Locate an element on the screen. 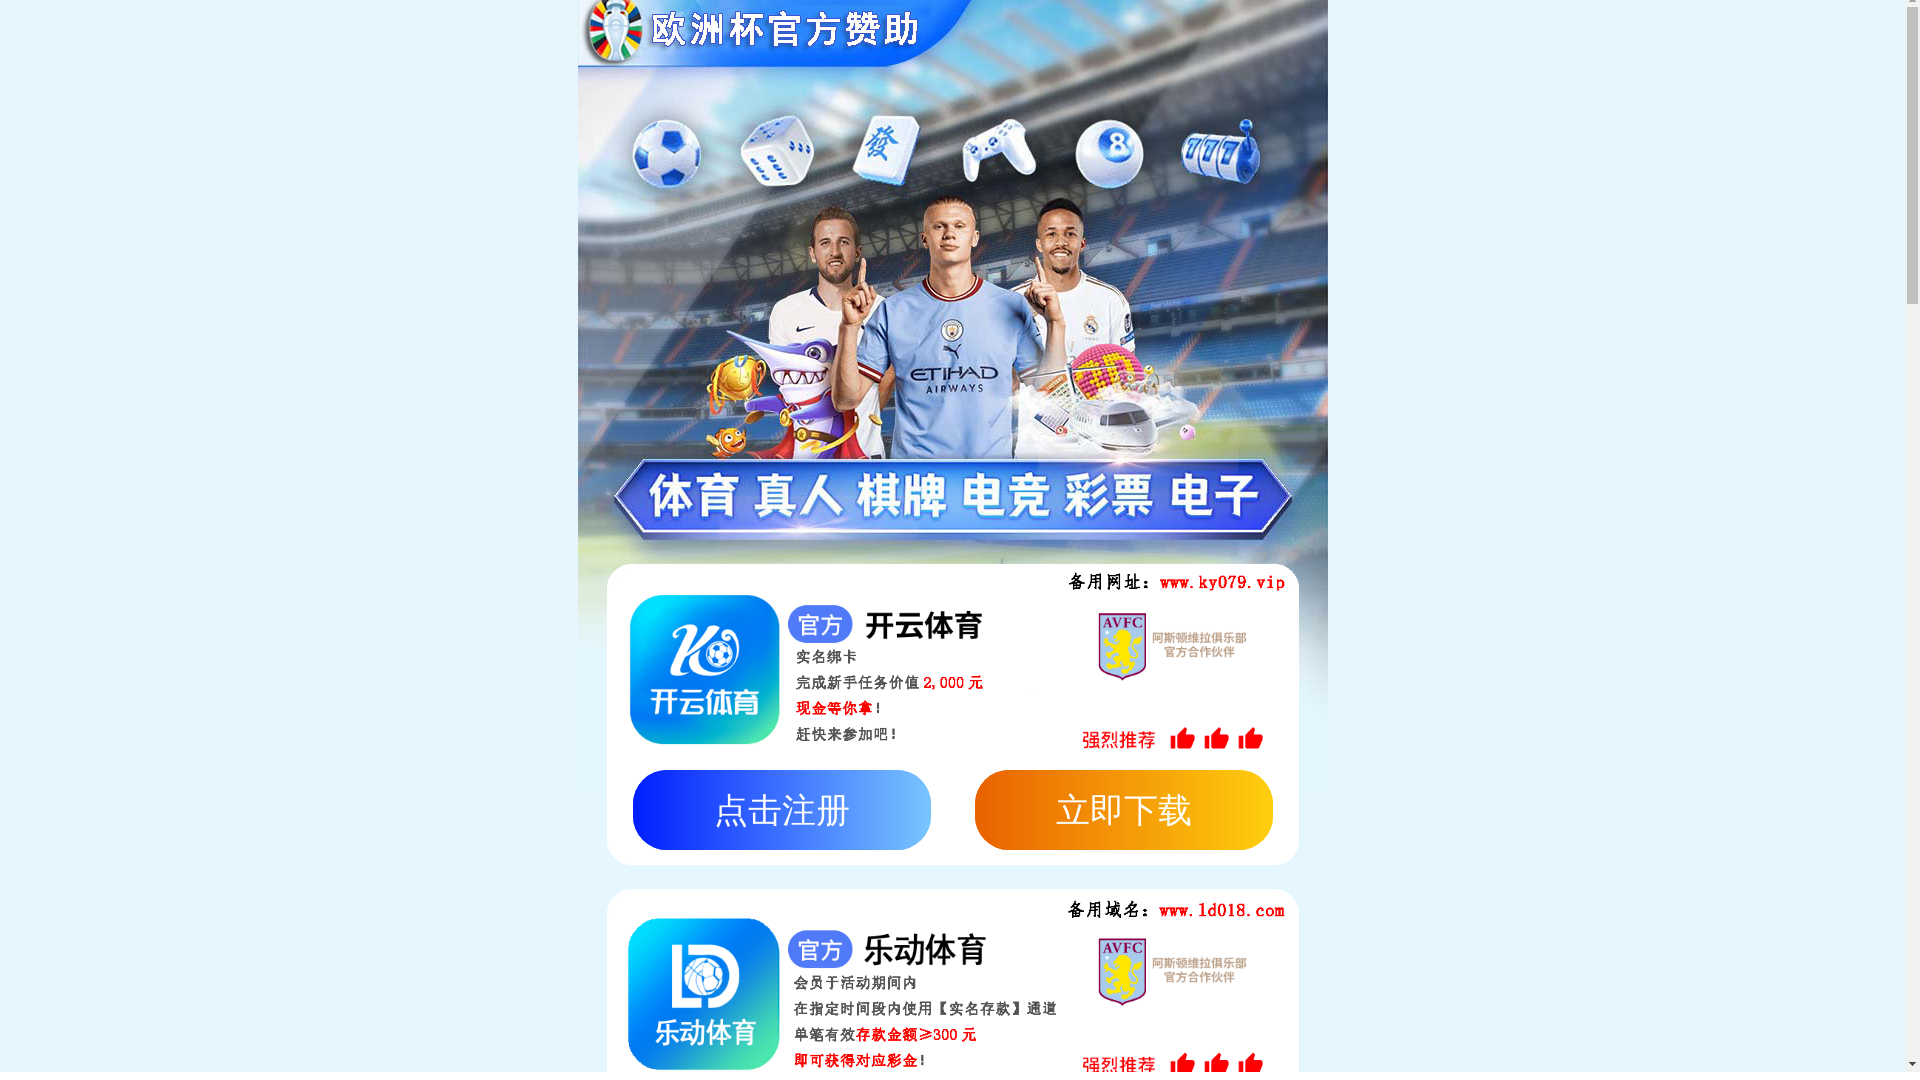 The width and height of the screenshot is (1920, 1080). CN is located at coordinates (1846, 32).